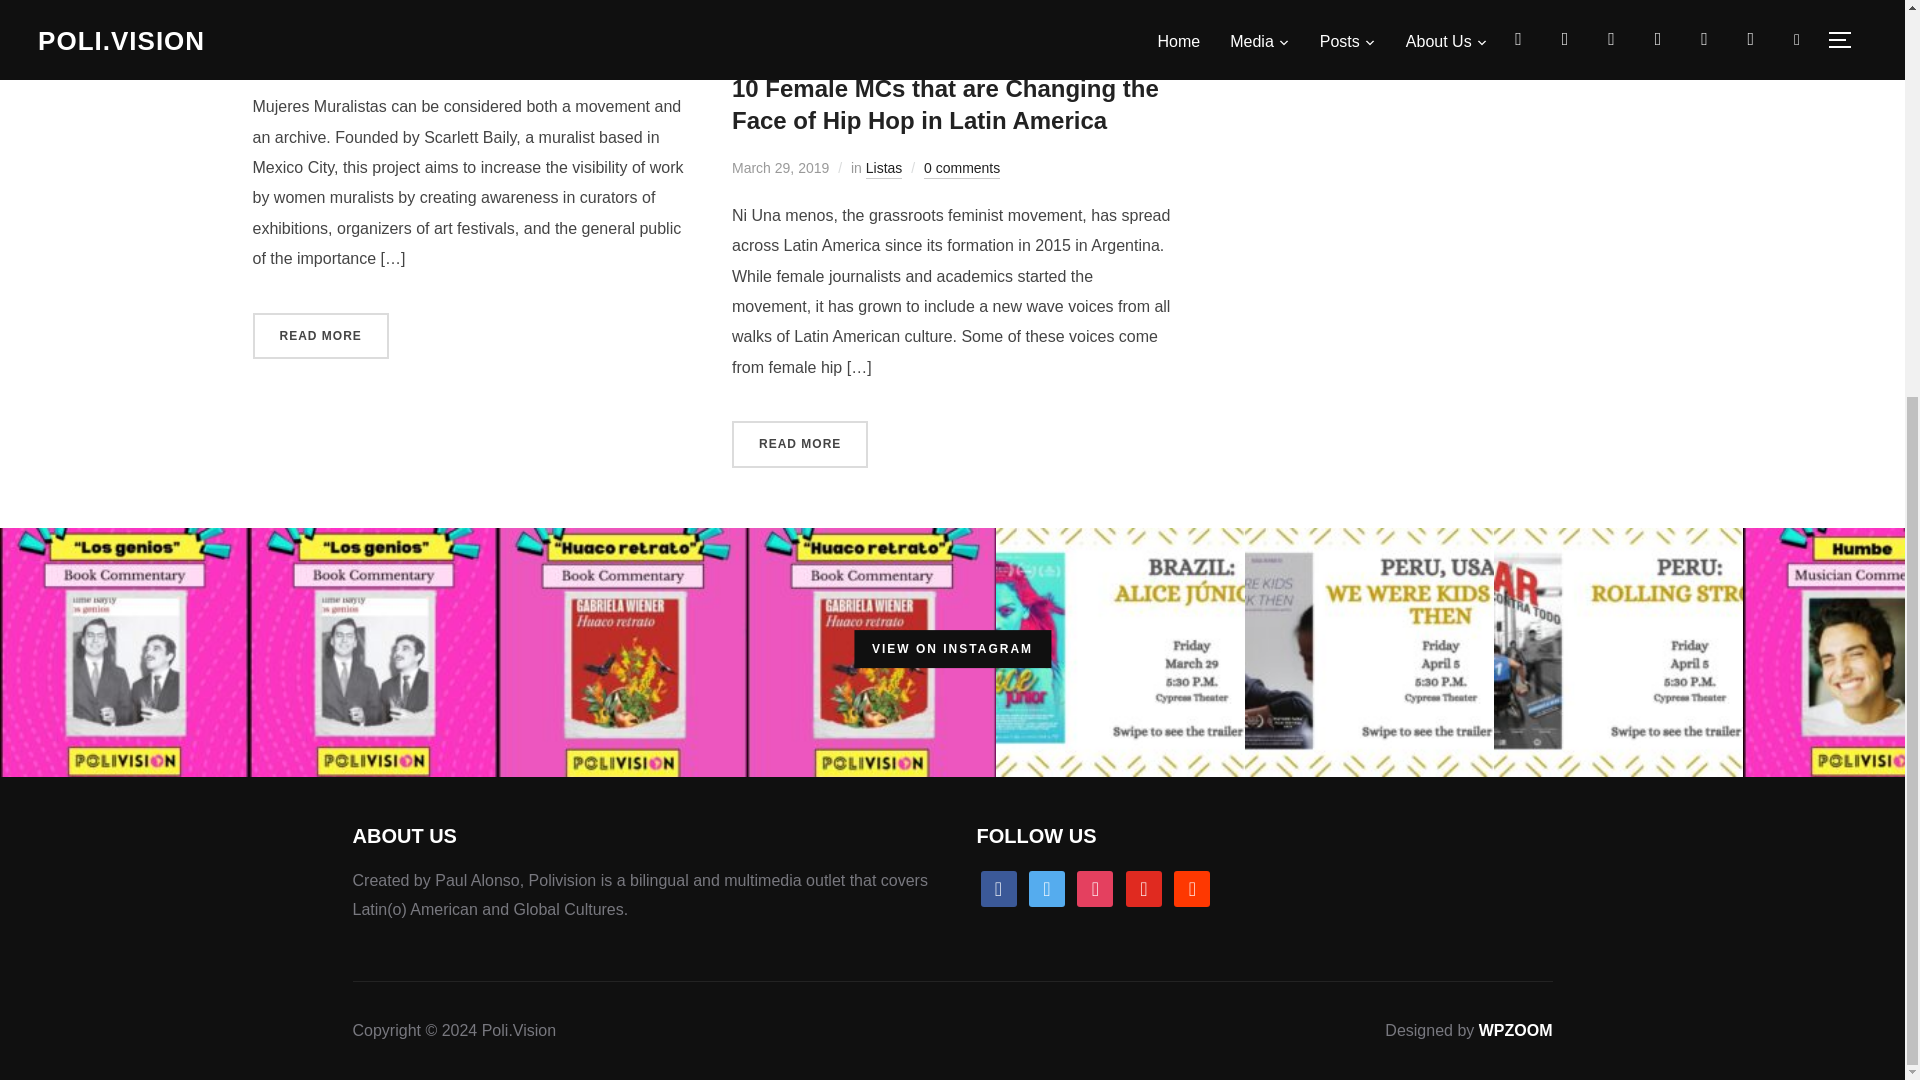 This screenshot has width=1920, height=1080. What do you see at coordinates (415, 60) in the screenshot?
I see `Listas` at bounding box center [415, 60].